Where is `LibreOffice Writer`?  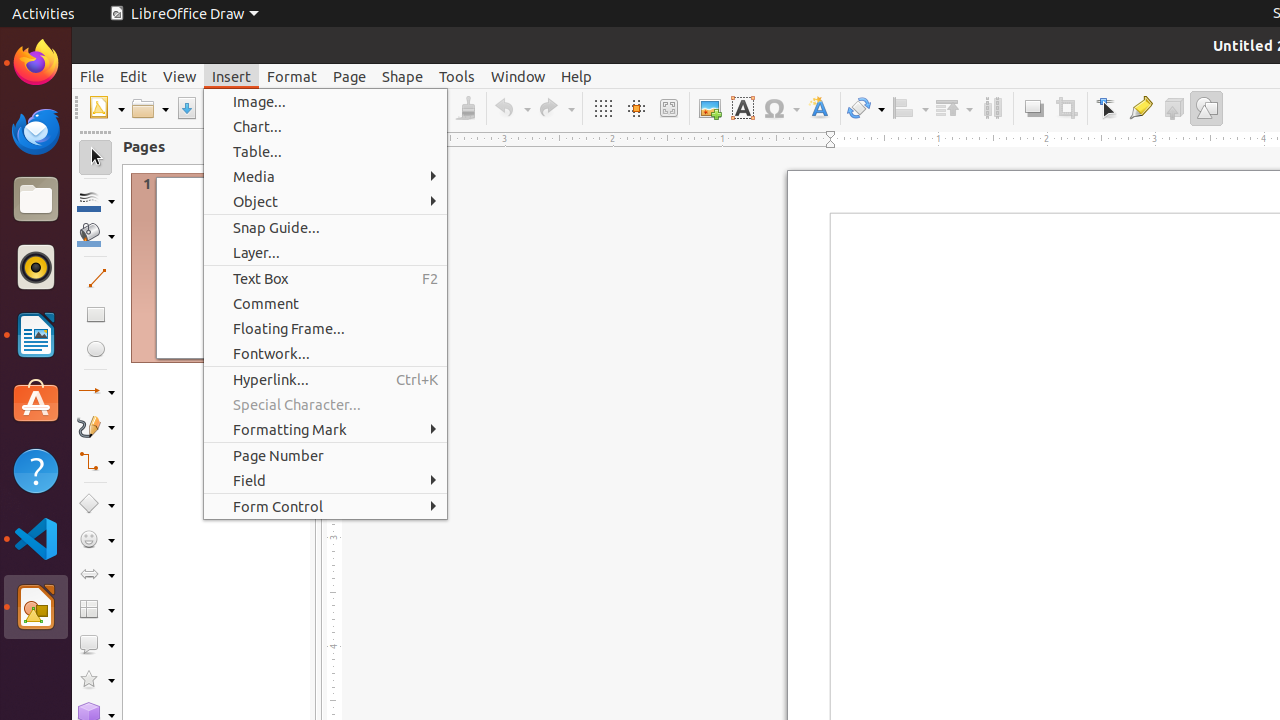
LibreOffice Writer is located at coordinates (36, 334).